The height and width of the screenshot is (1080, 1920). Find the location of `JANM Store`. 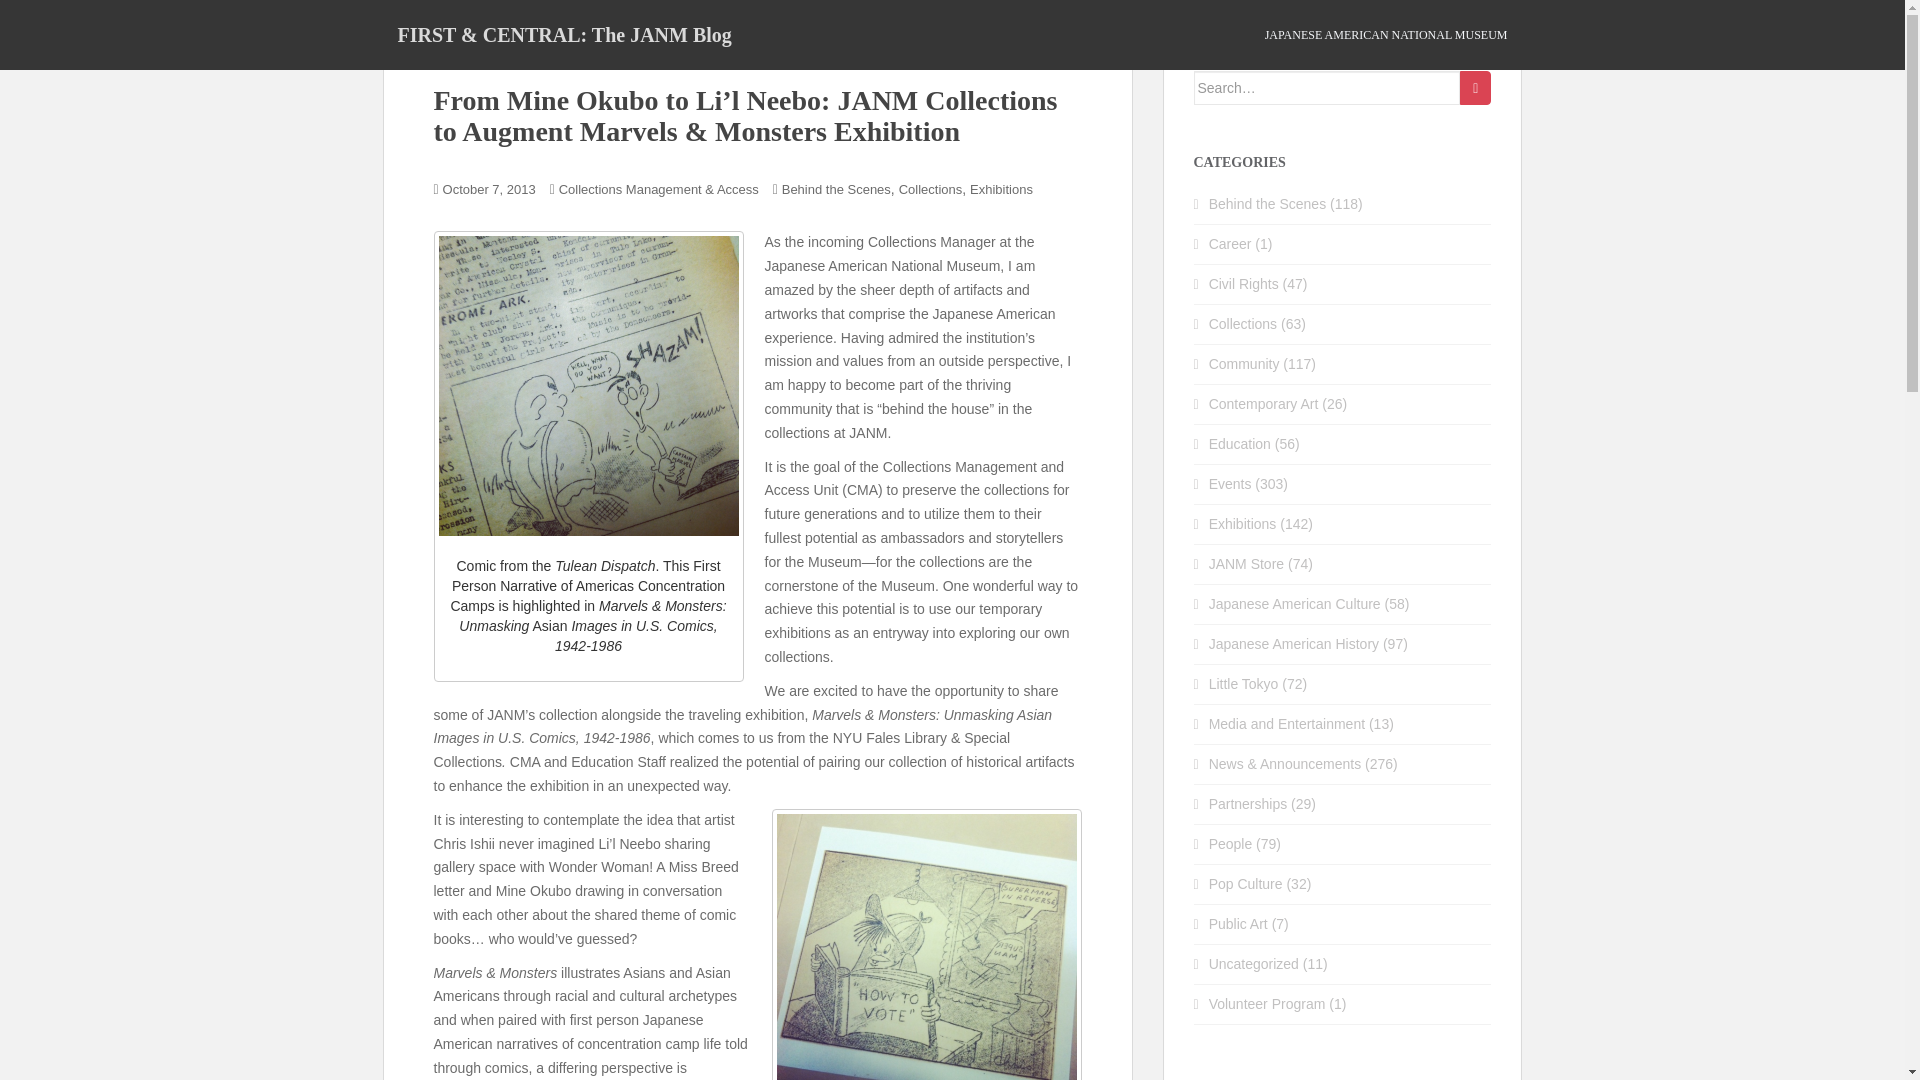

JANM Store is located at coordinates (1246, 564).